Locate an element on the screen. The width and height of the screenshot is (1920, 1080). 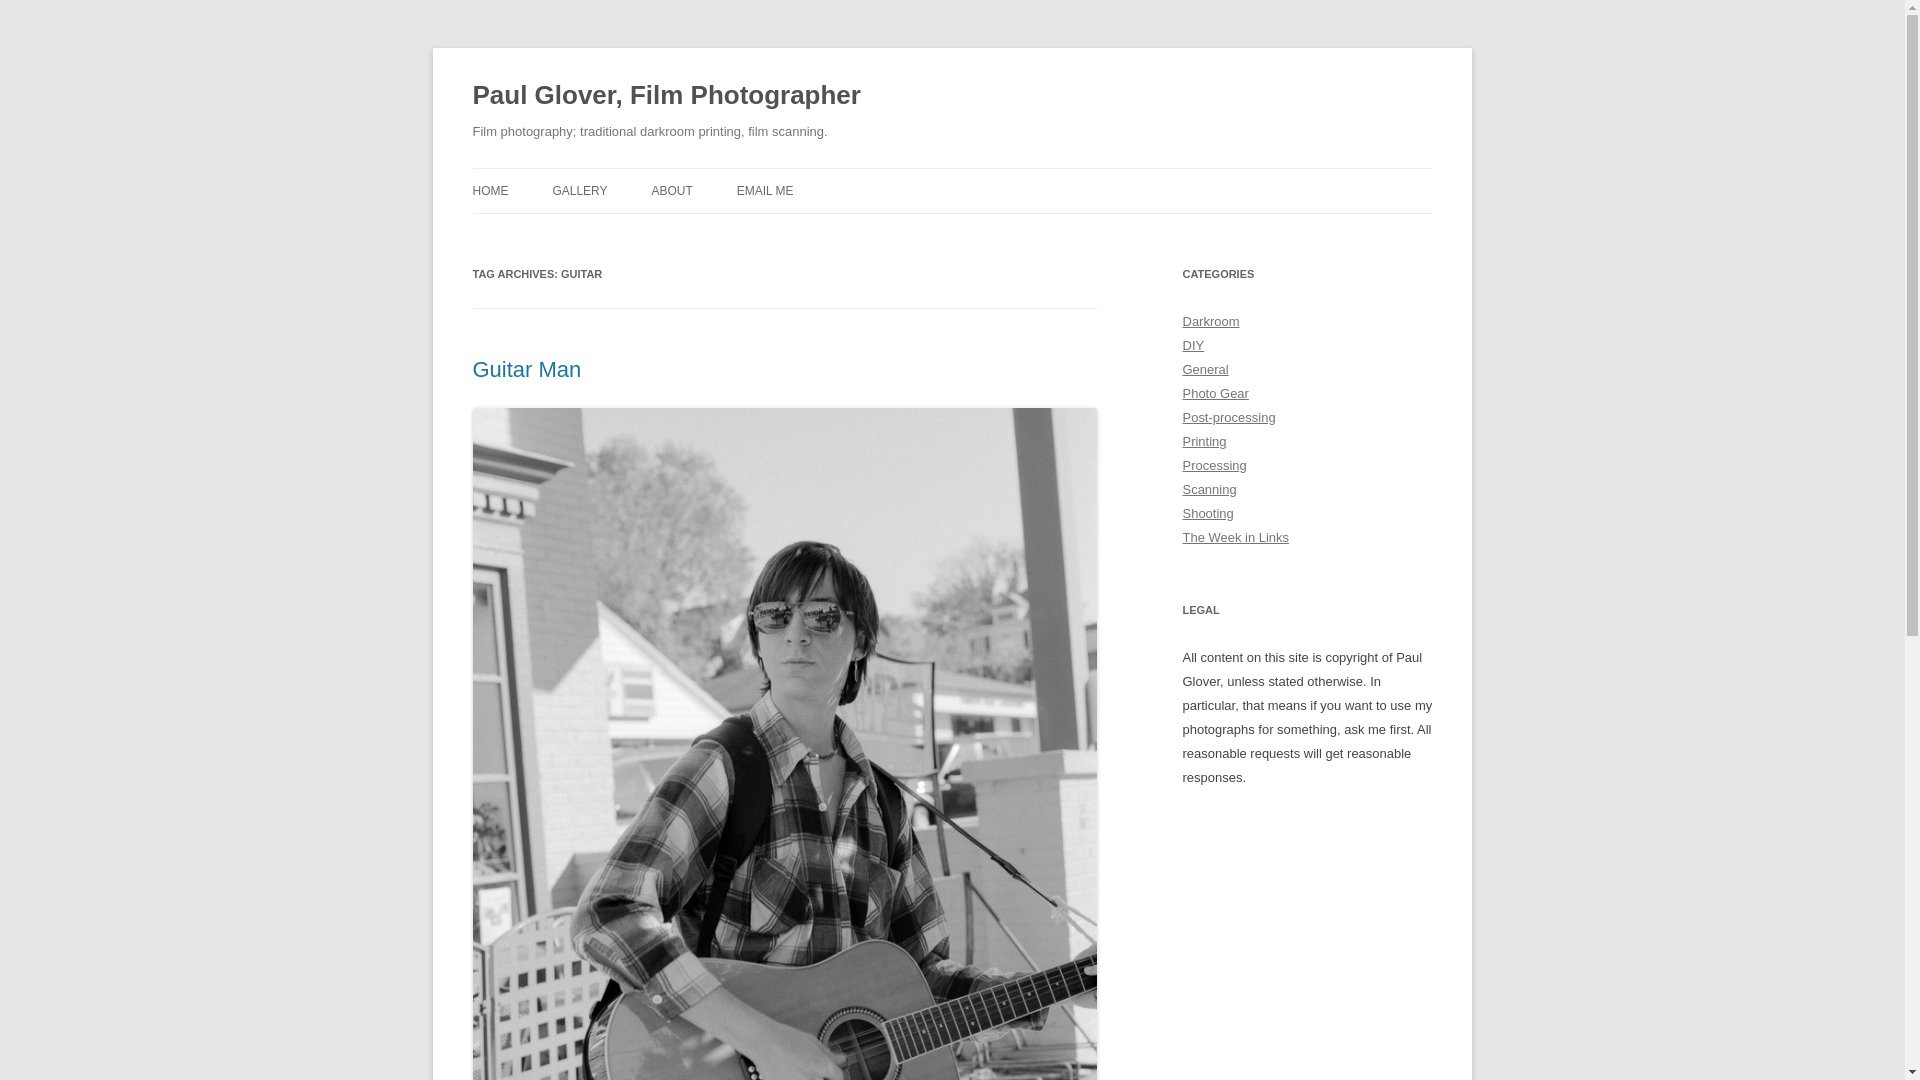
Email Me is located at coordinates (766, 190).